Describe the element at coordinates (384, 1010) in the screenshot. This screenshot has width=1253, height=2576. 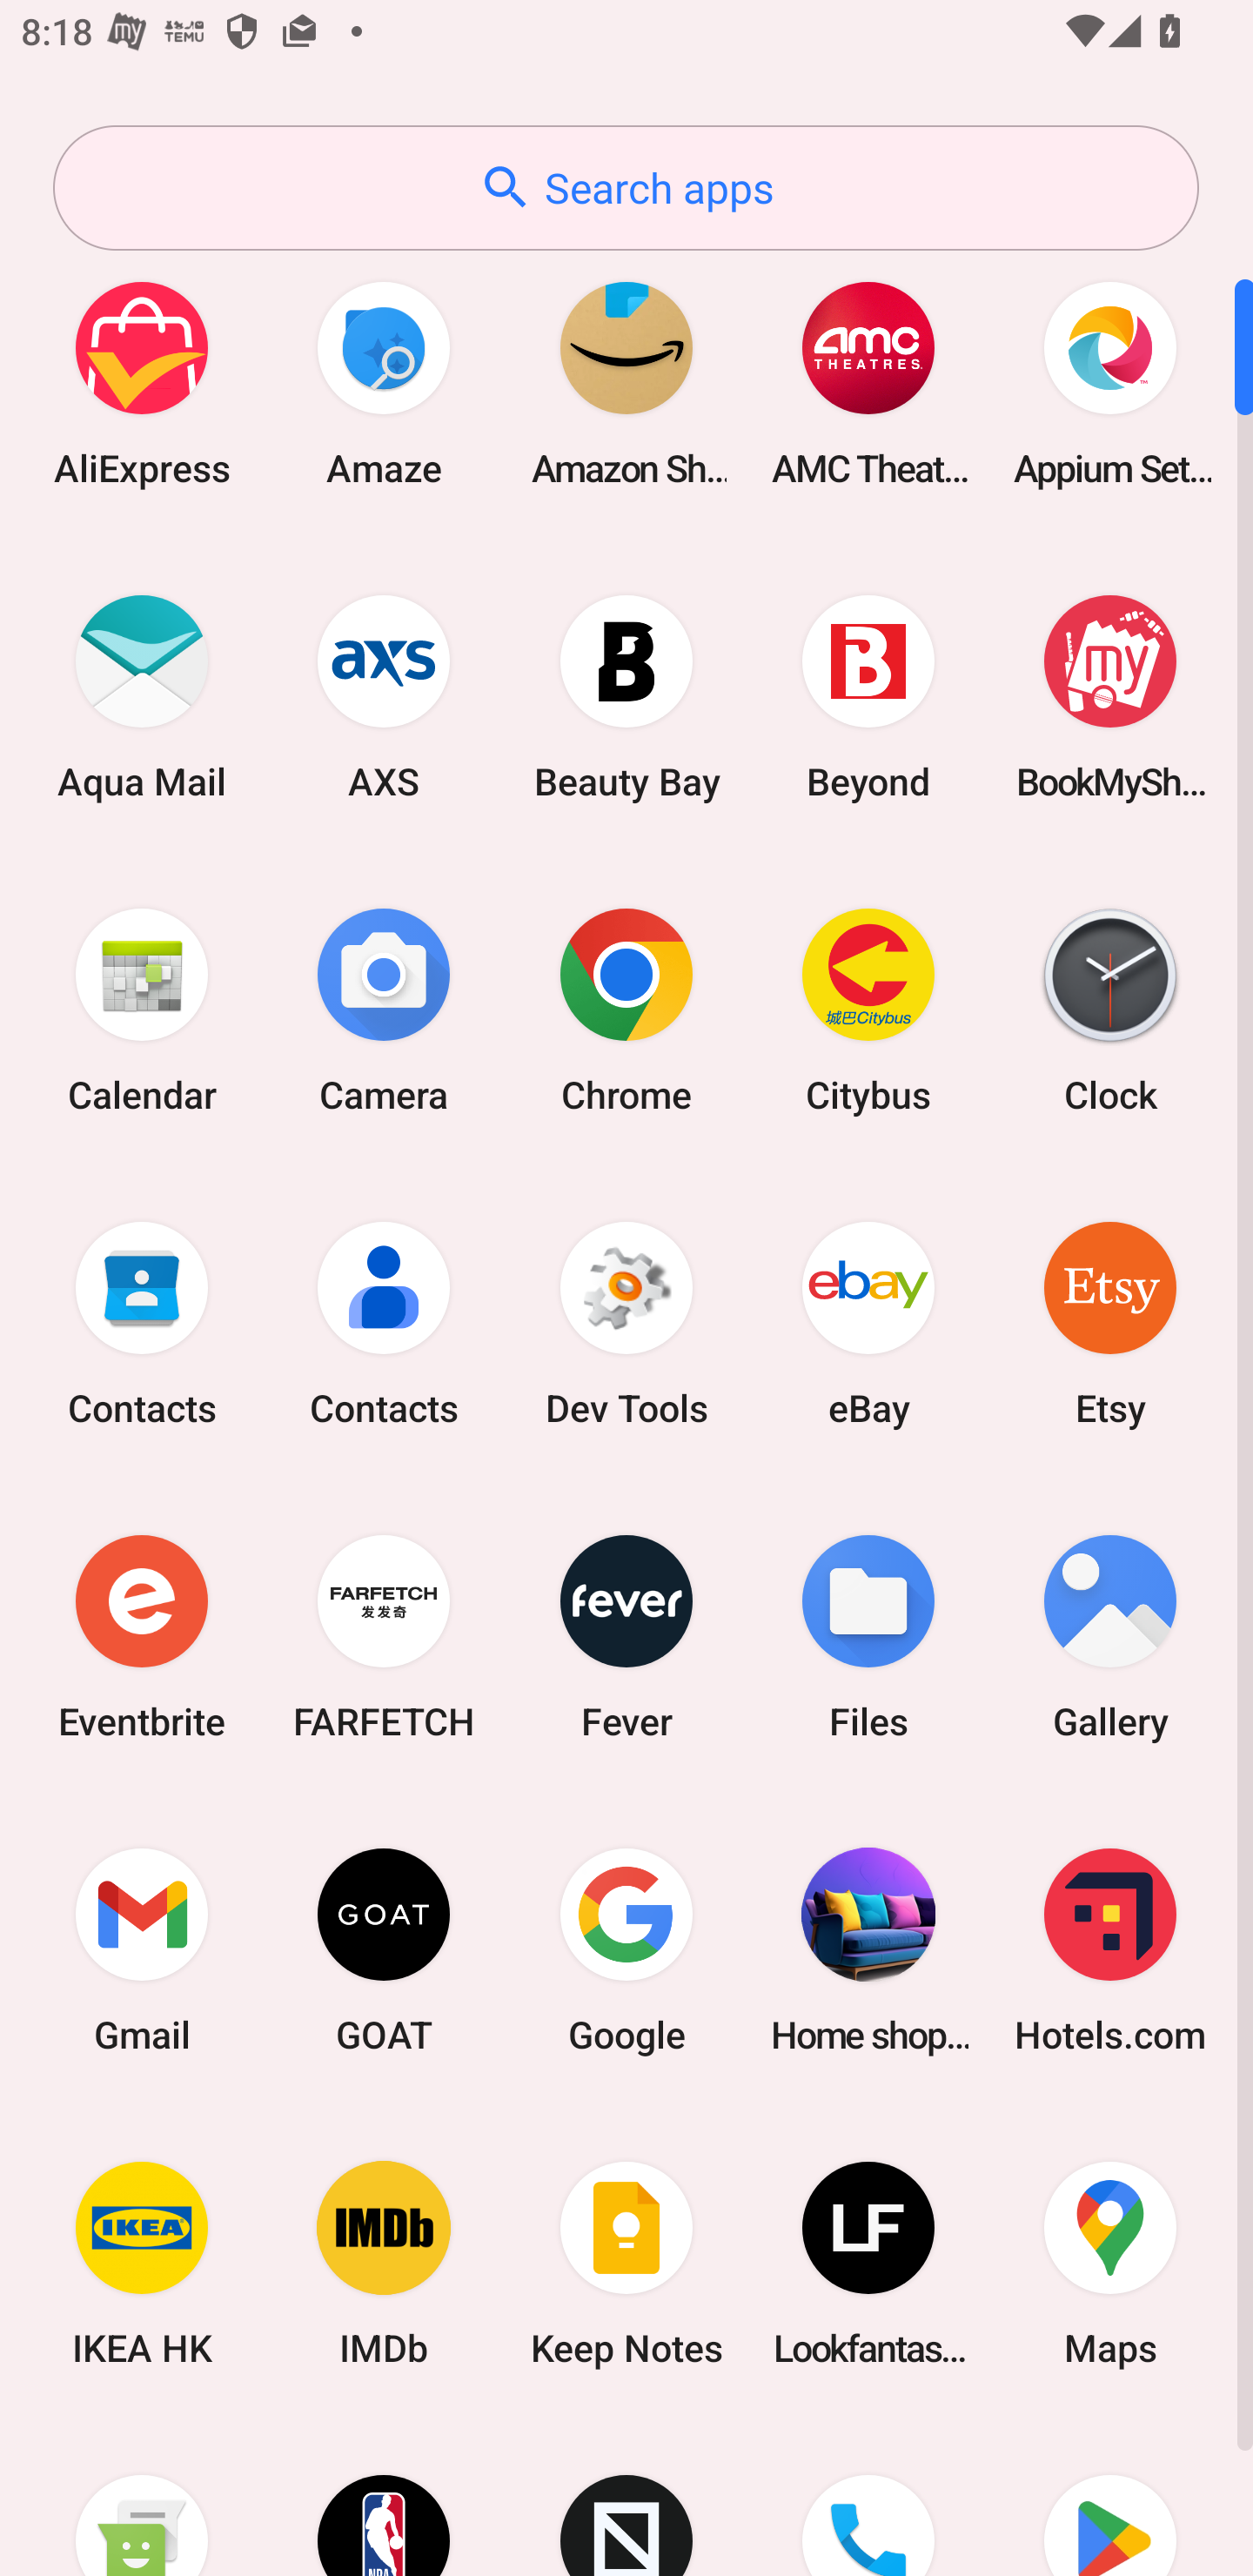
I see `Camera` at that location.